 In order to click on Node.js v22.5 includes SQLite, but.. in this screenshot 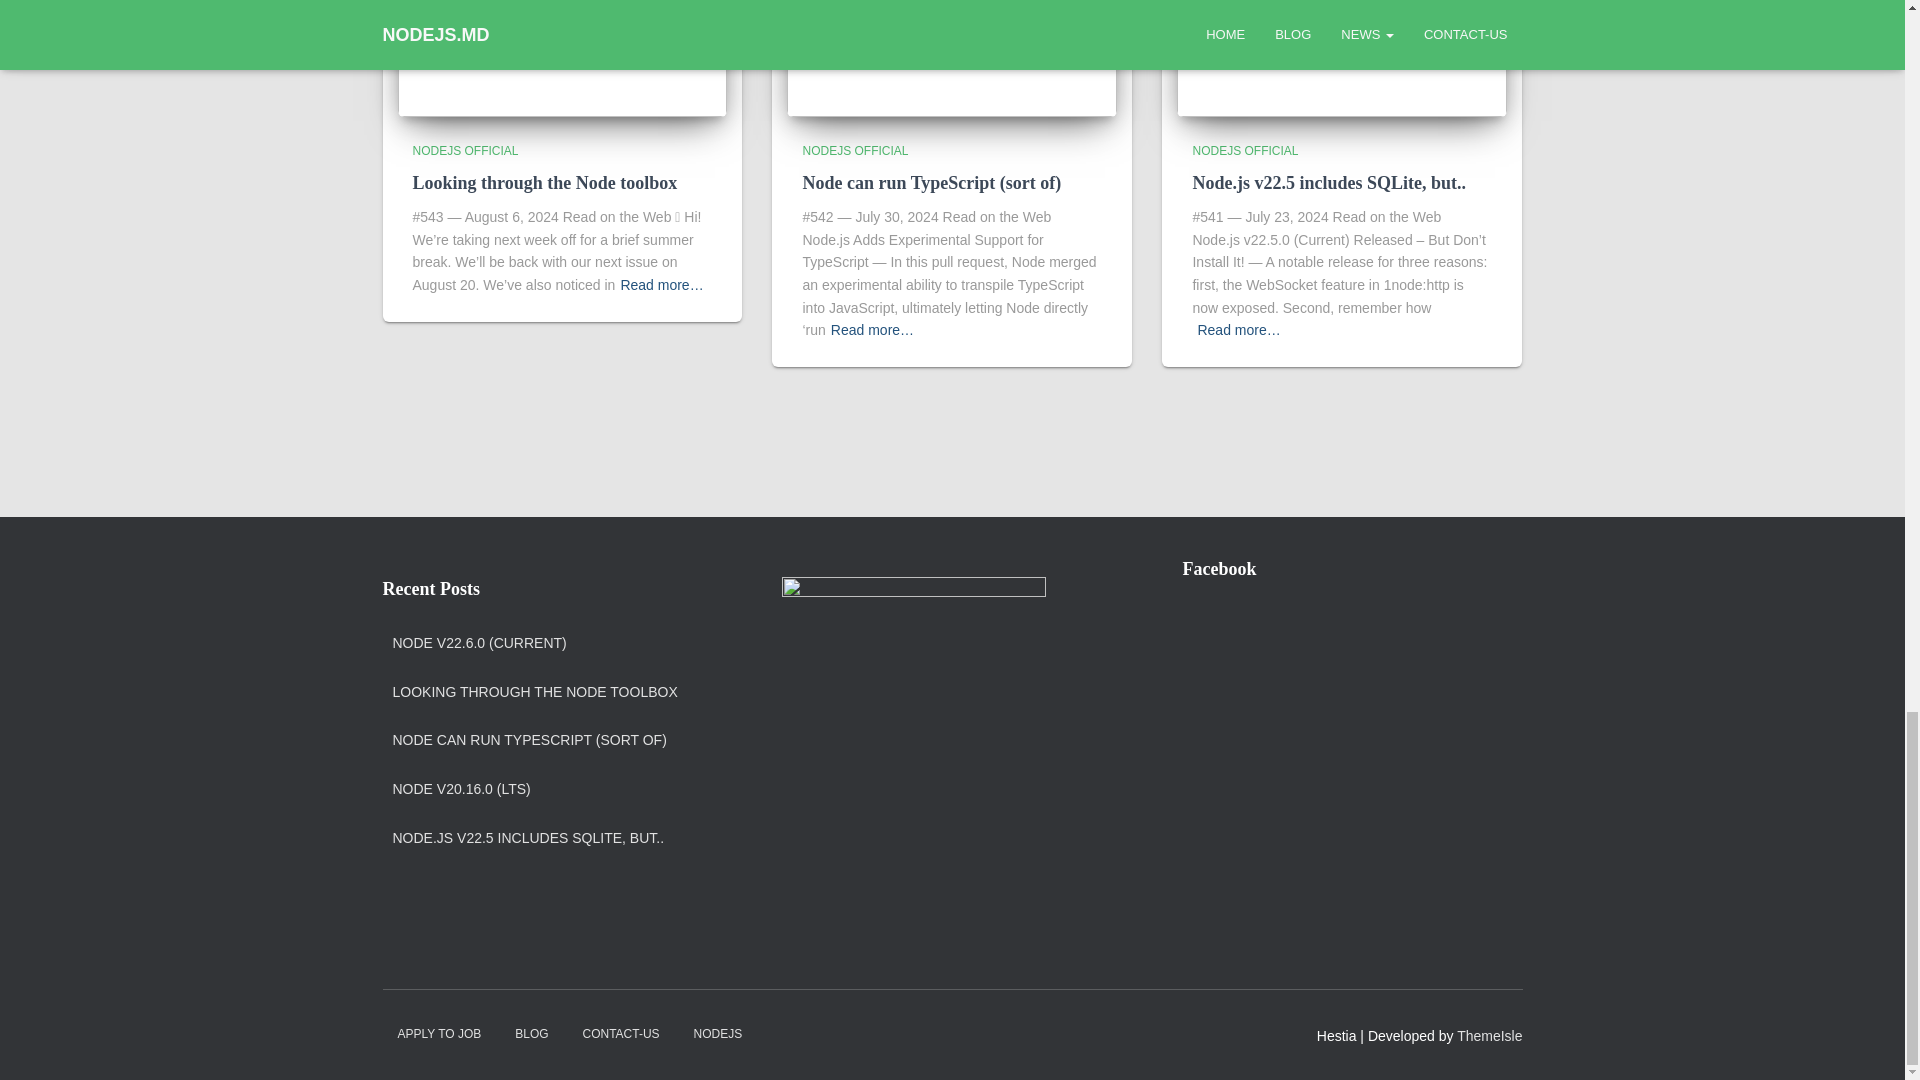, I will do `click(1342, 32)`.